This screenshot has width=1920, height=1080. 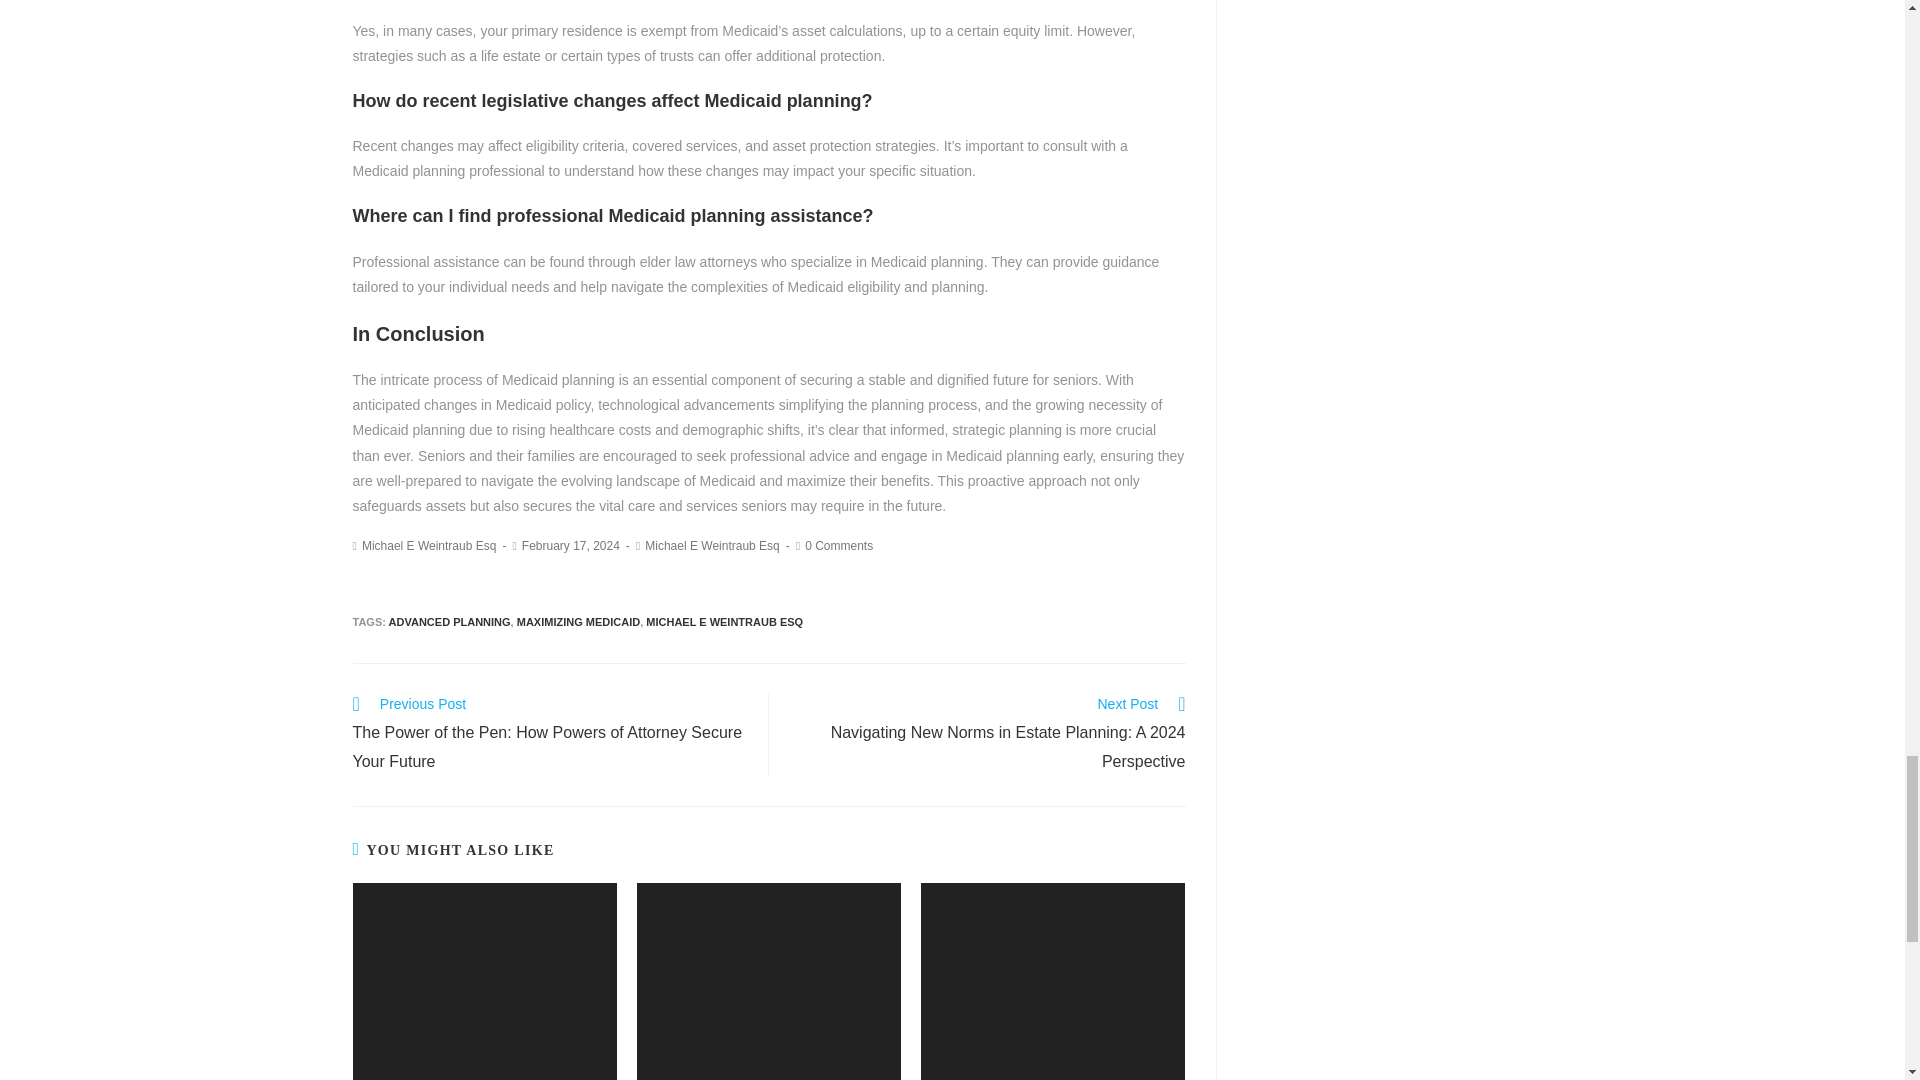 What do you see at coordinates (430, 545) in the screenshot?
I see `Posts by Michael E Weintraub Esq` at bounding box center [430, 545].